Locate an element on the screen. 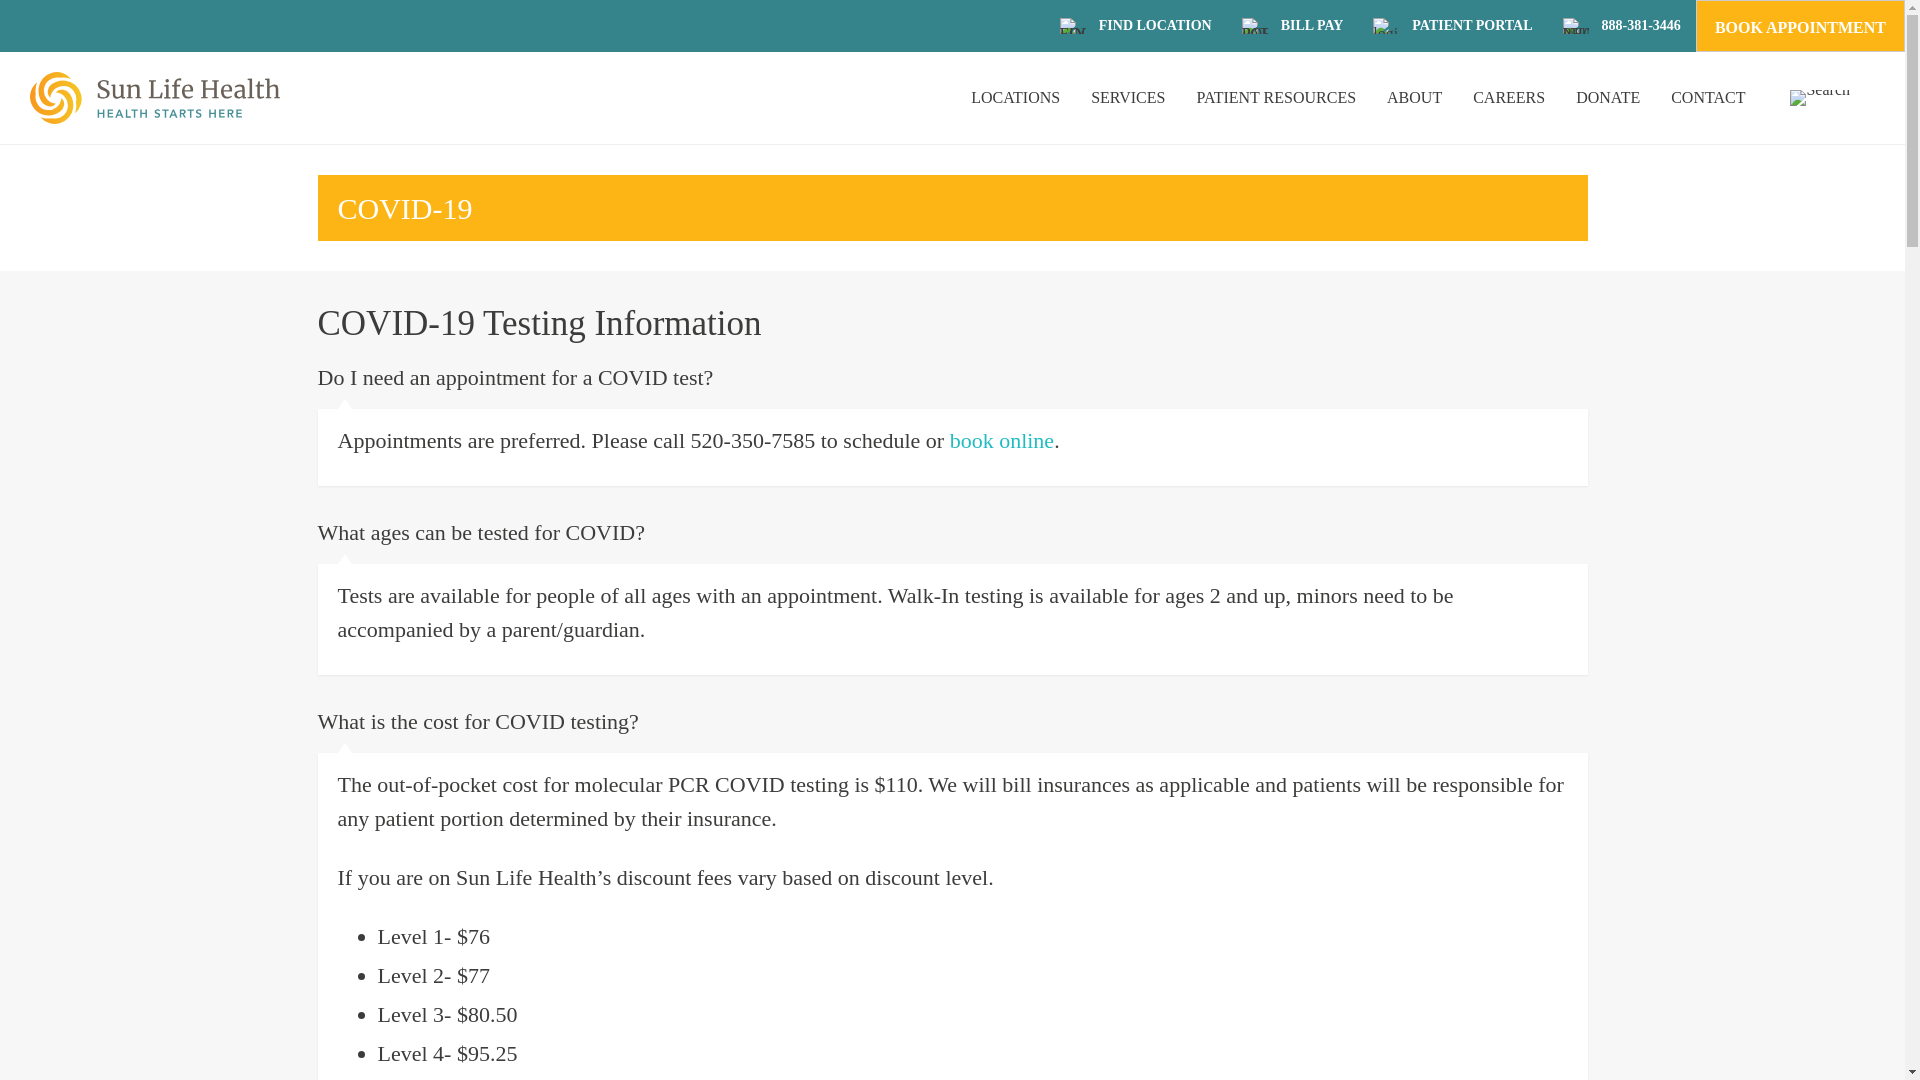  BILL PAY is located at coordinates (1312, 26).